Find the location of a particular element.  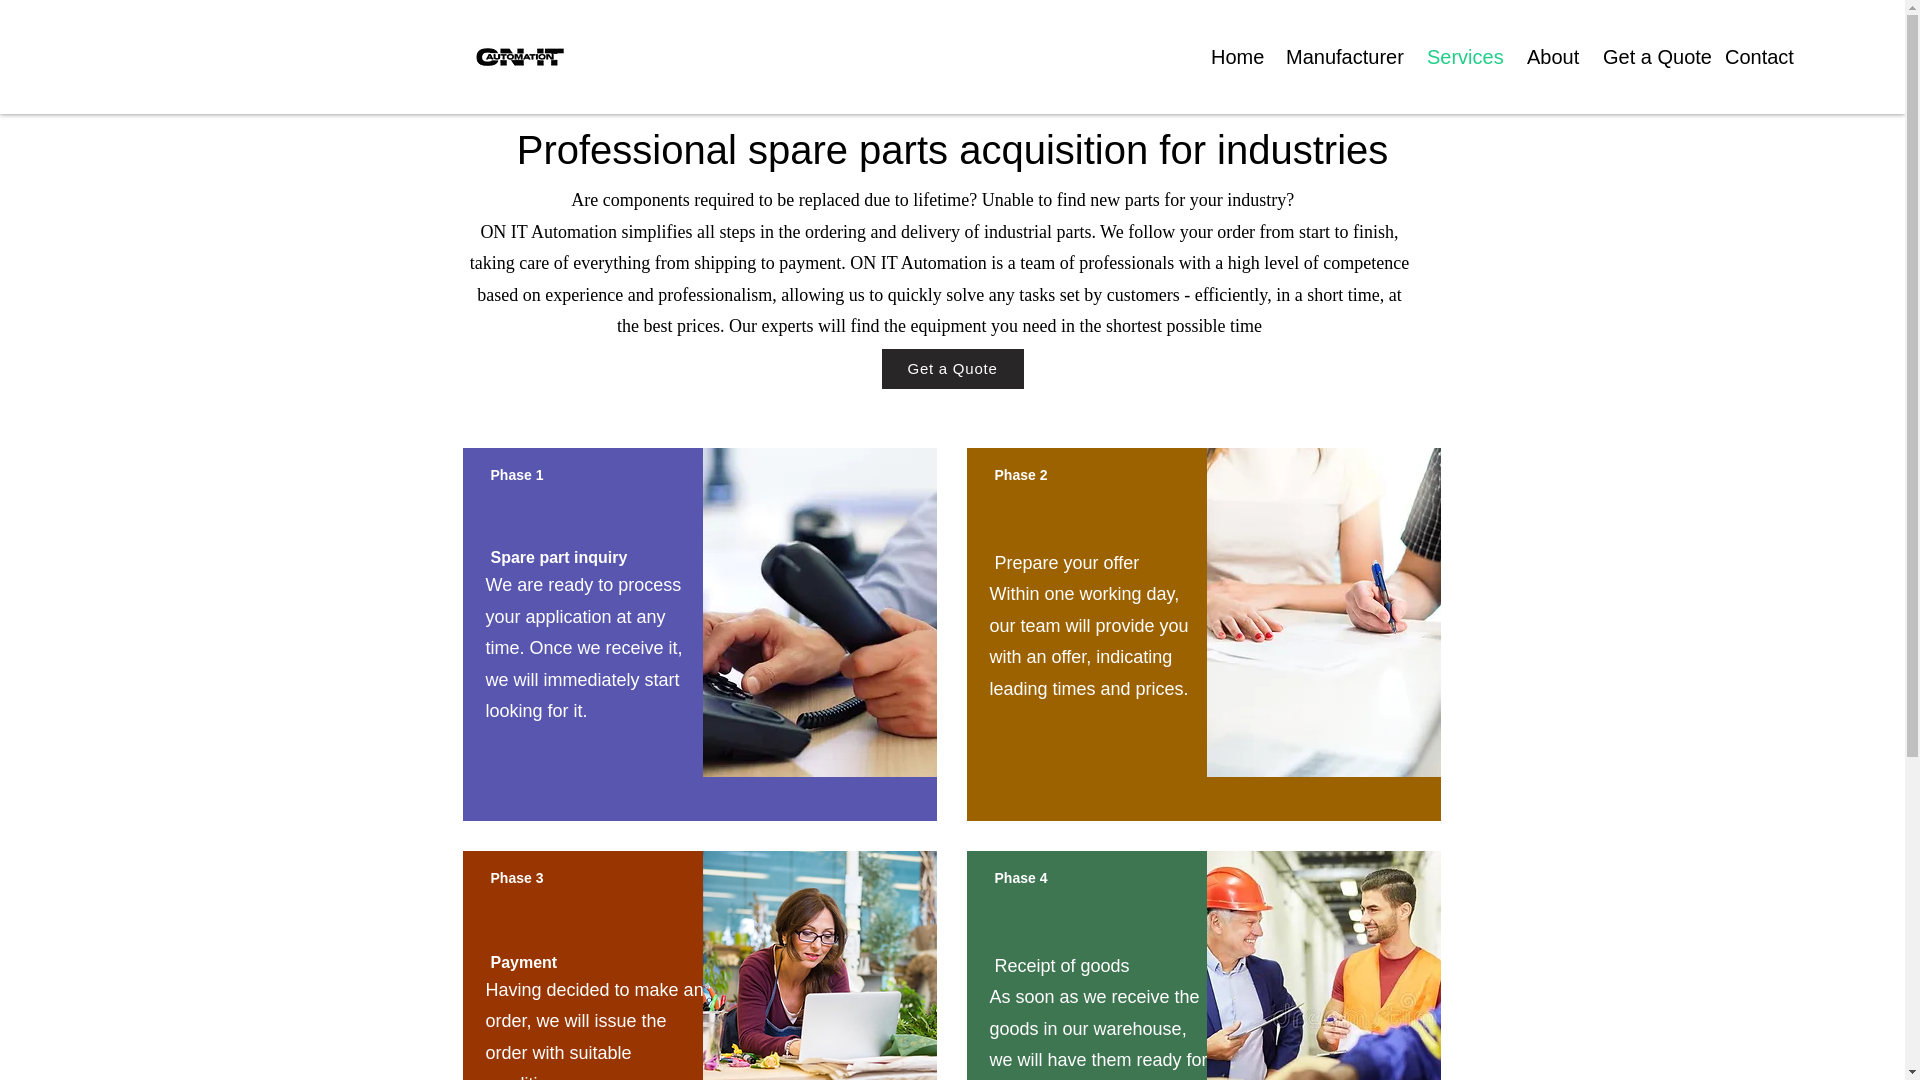

Contact is located at coordinates (1755, 57).